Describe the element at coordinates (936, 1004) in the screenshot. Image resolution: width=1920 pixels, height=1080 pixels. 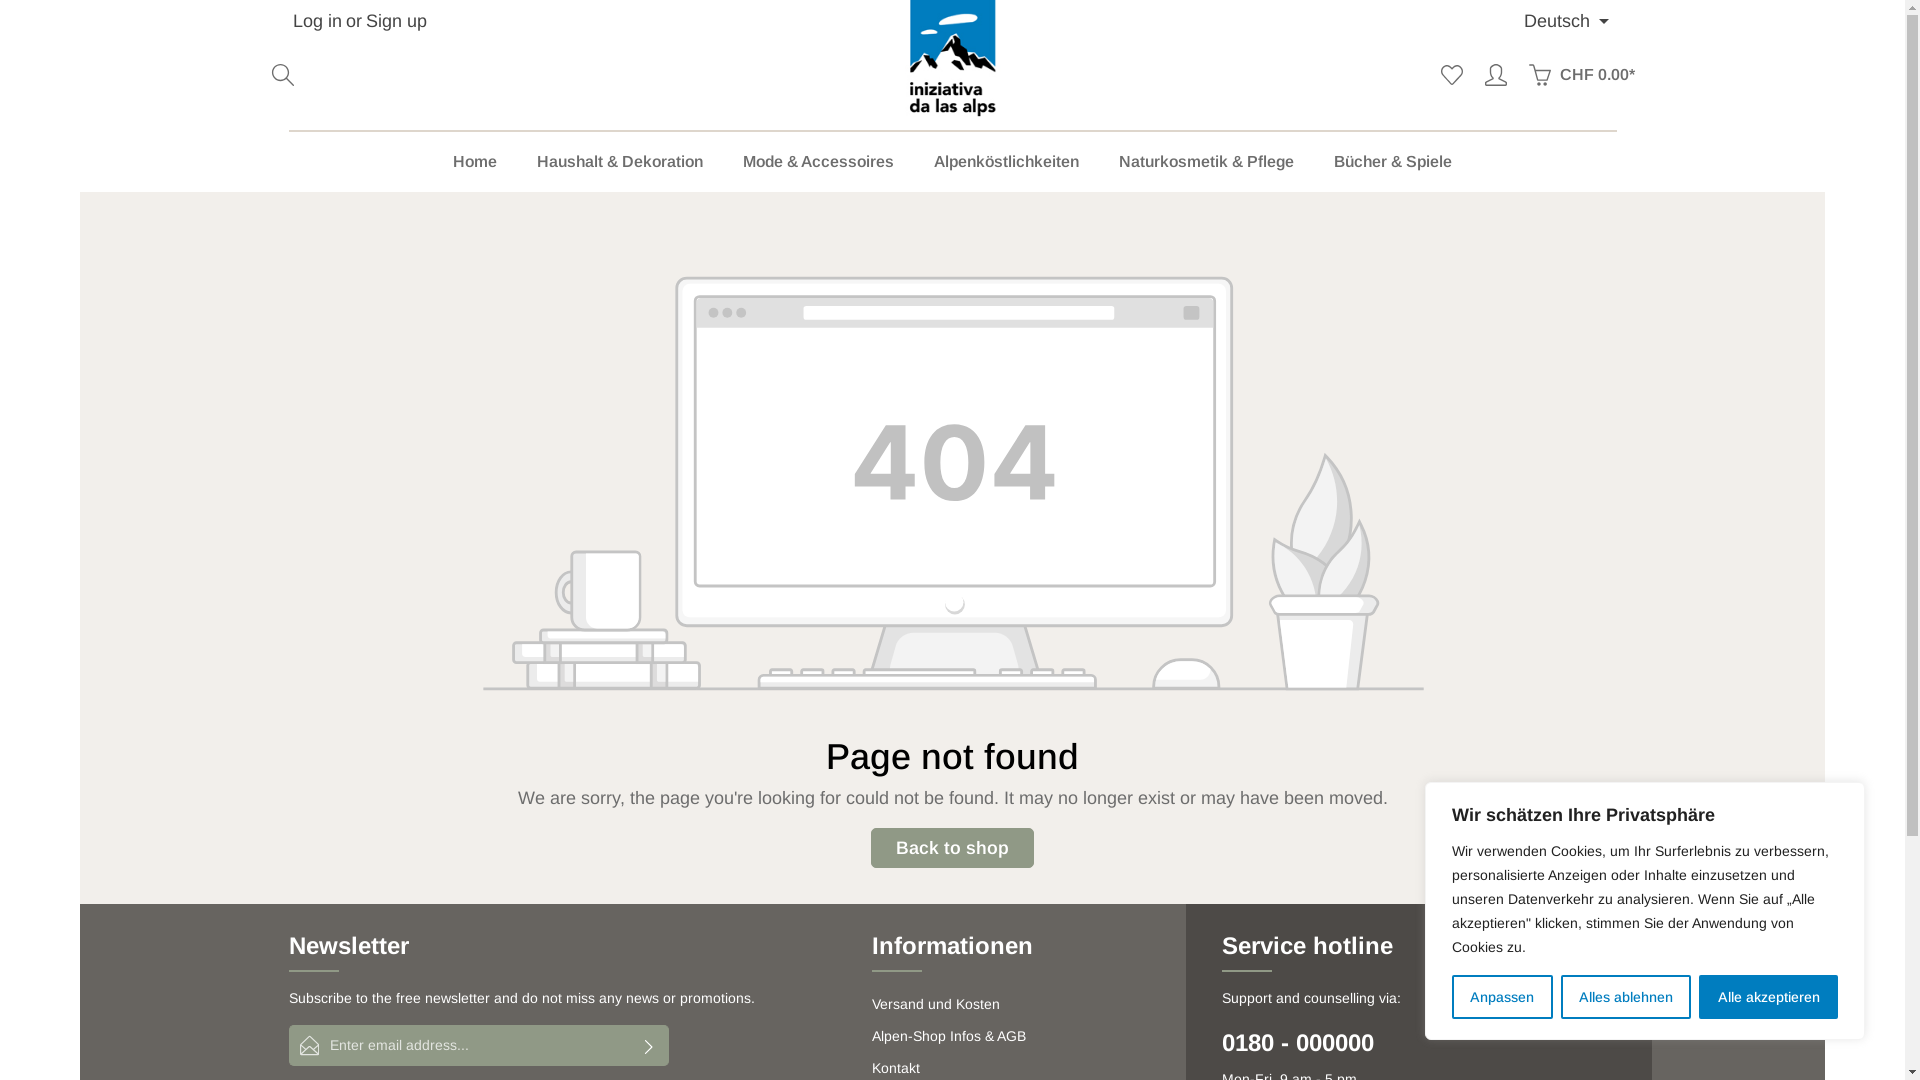
I see `Versand und Kosten` at that location.